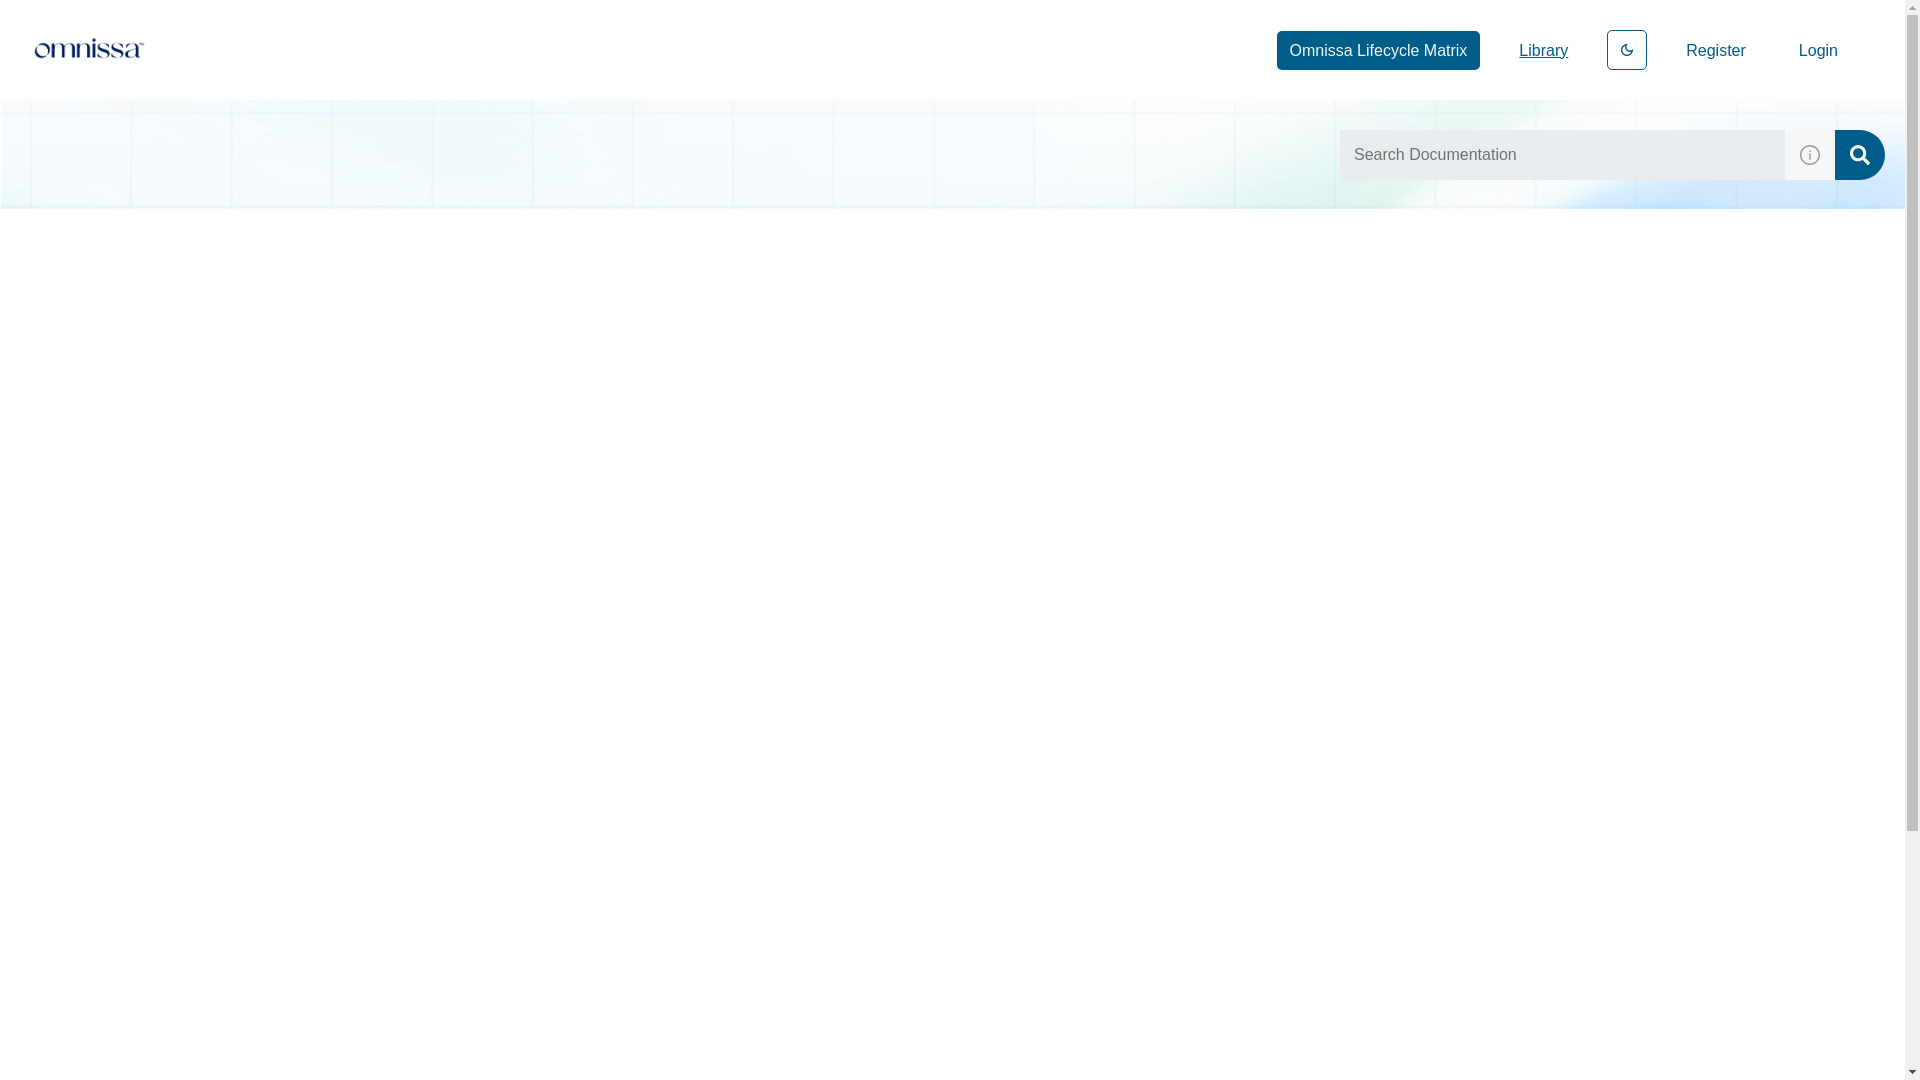 This screenshot has width=1920, height=1080. Describe the element at coordinates (1715, 50) in the screenshot. I see `Register` at that location.